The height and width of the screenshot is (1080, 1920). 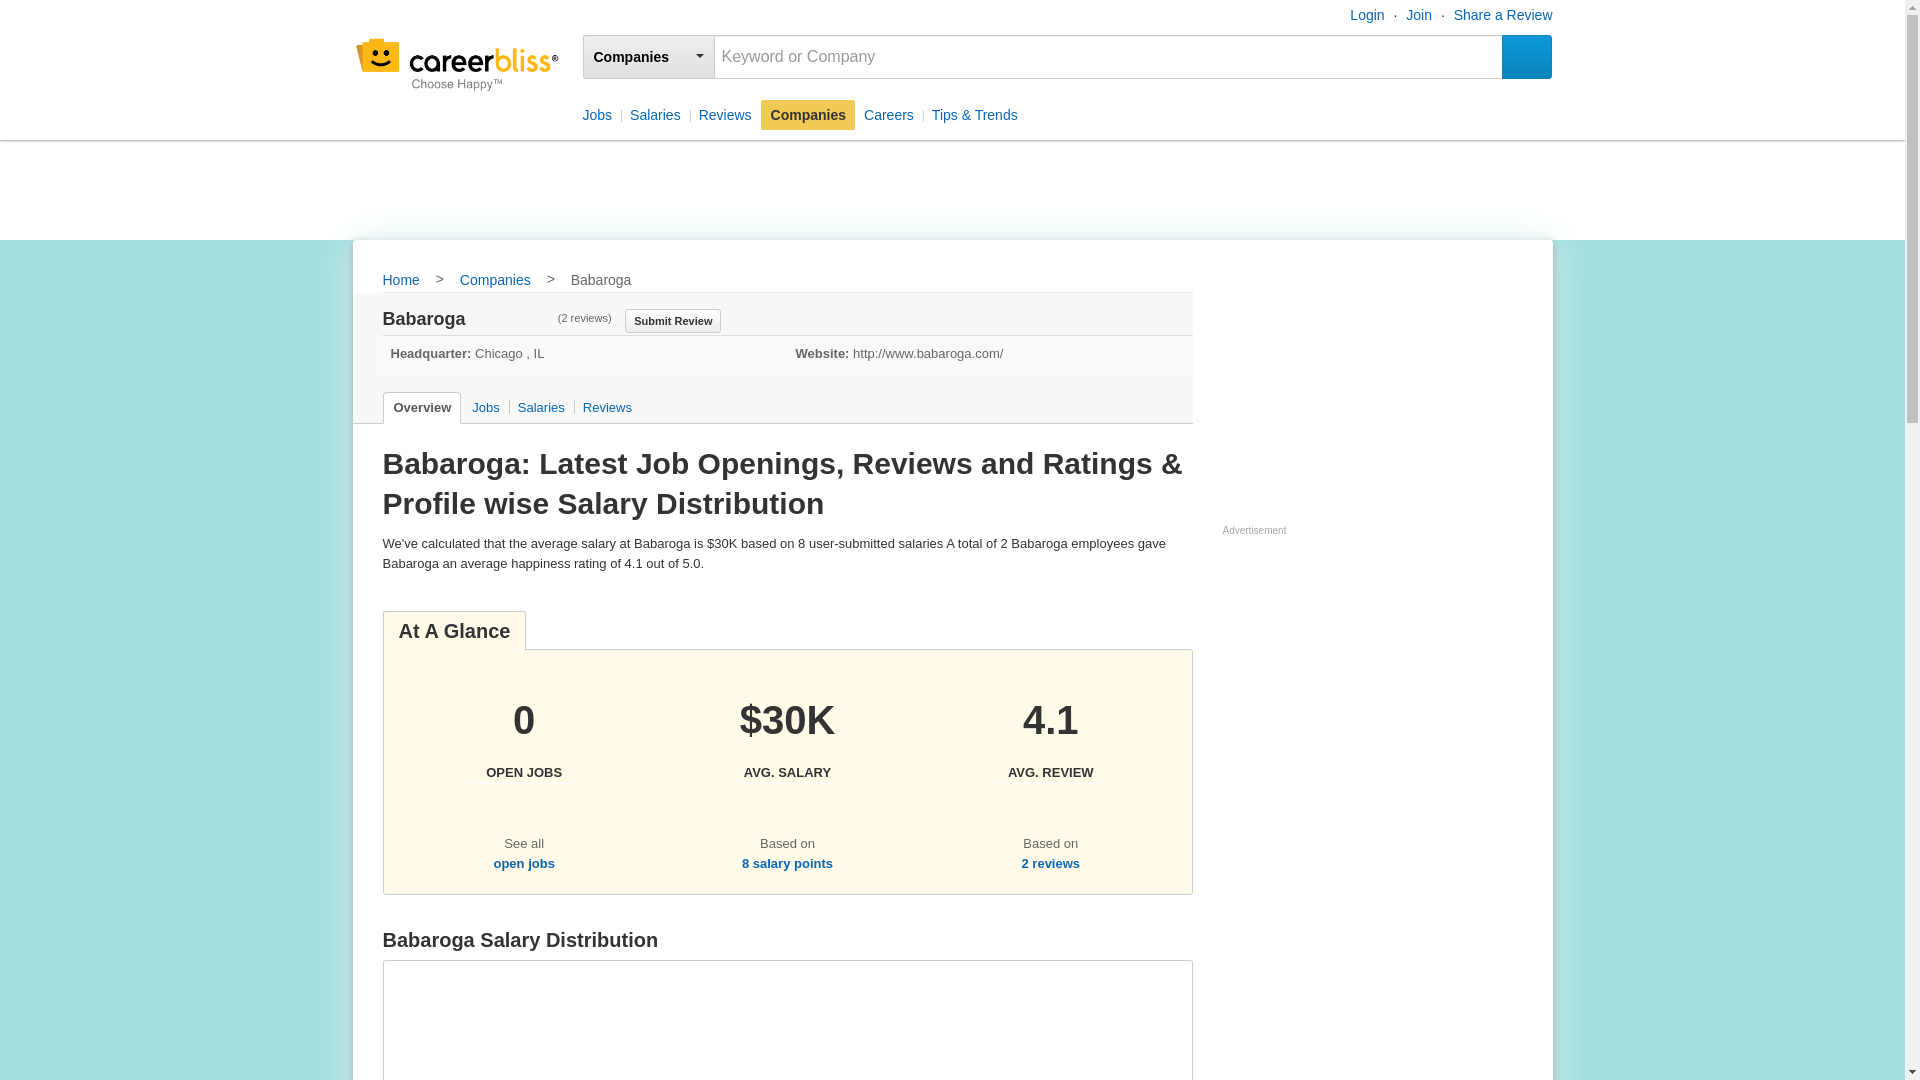 I want to click on Salaries, so click(x=654, y=114).